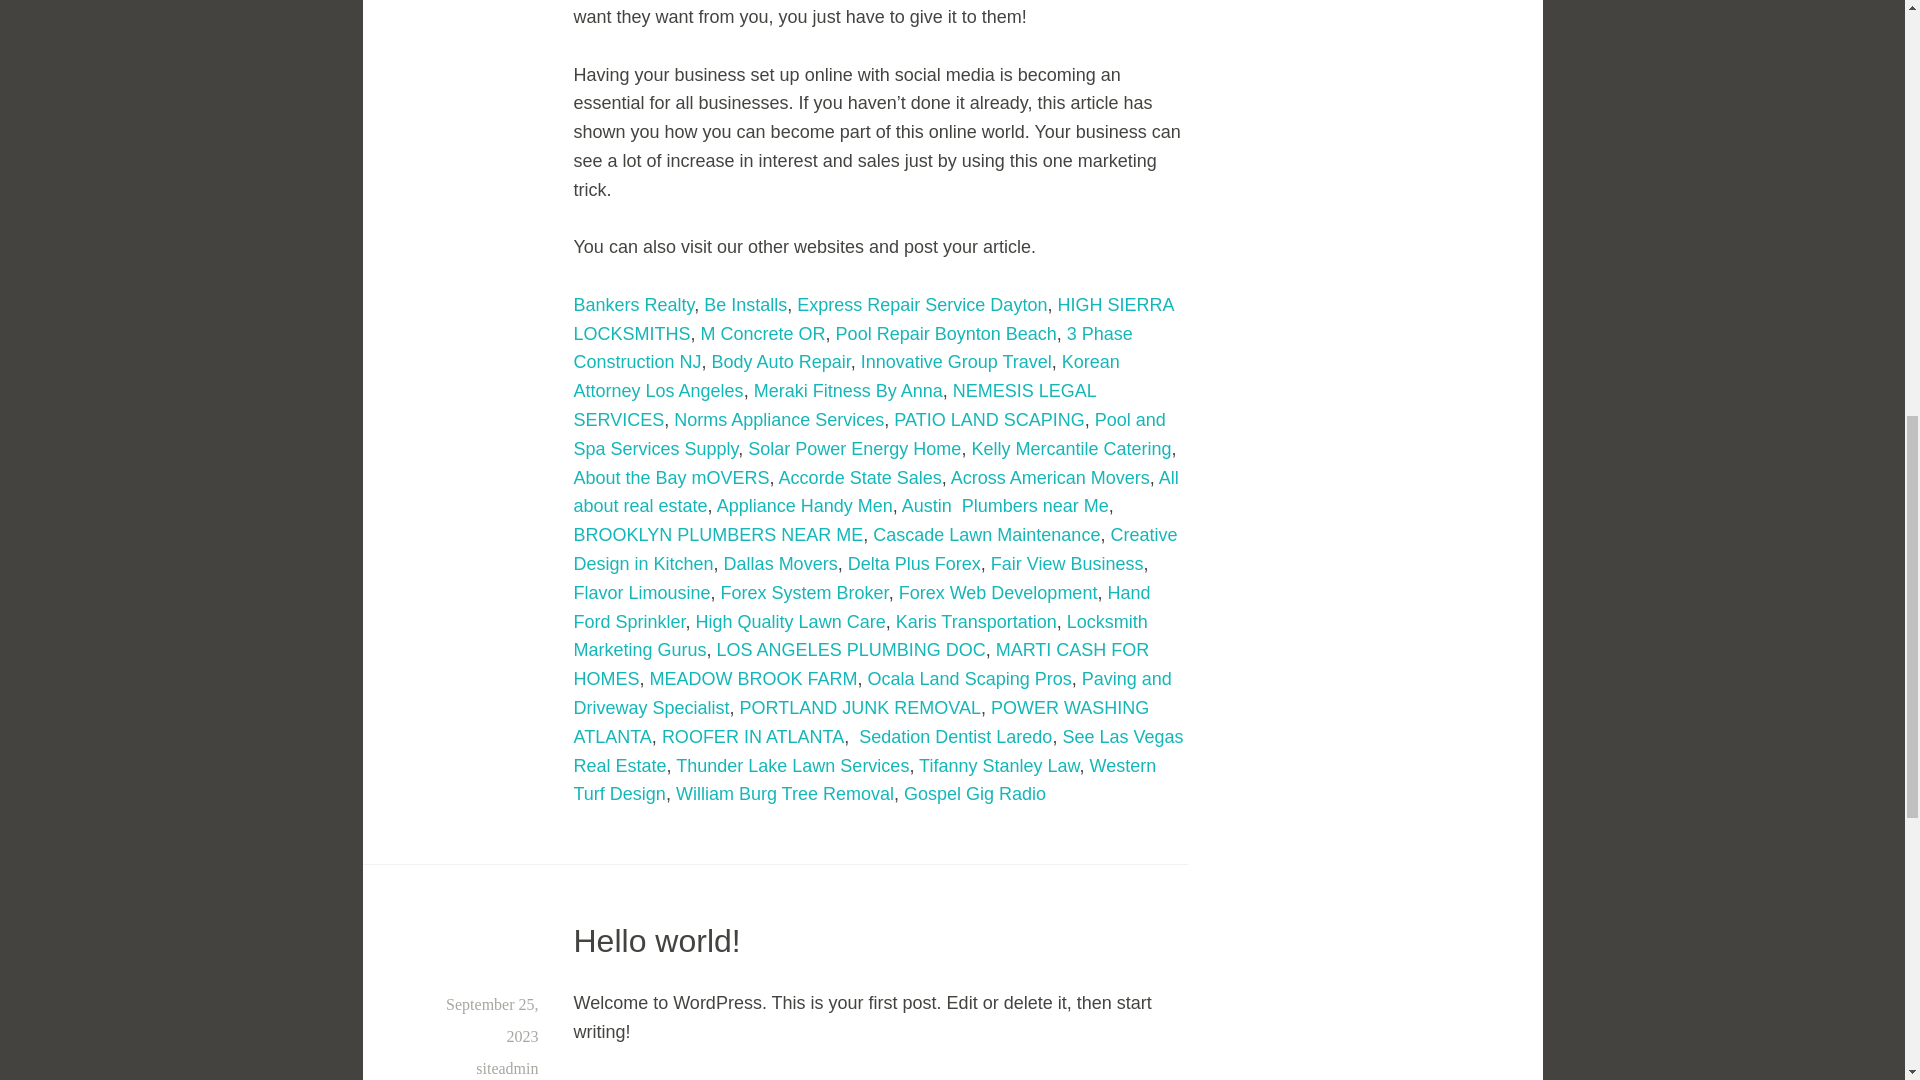 This screenshot has width=1920, height=1080. What do you see at coordinates (848, 390) in the screenshot?
I see `Meraki Fitness By Anna` at bounding box center [848, 390].